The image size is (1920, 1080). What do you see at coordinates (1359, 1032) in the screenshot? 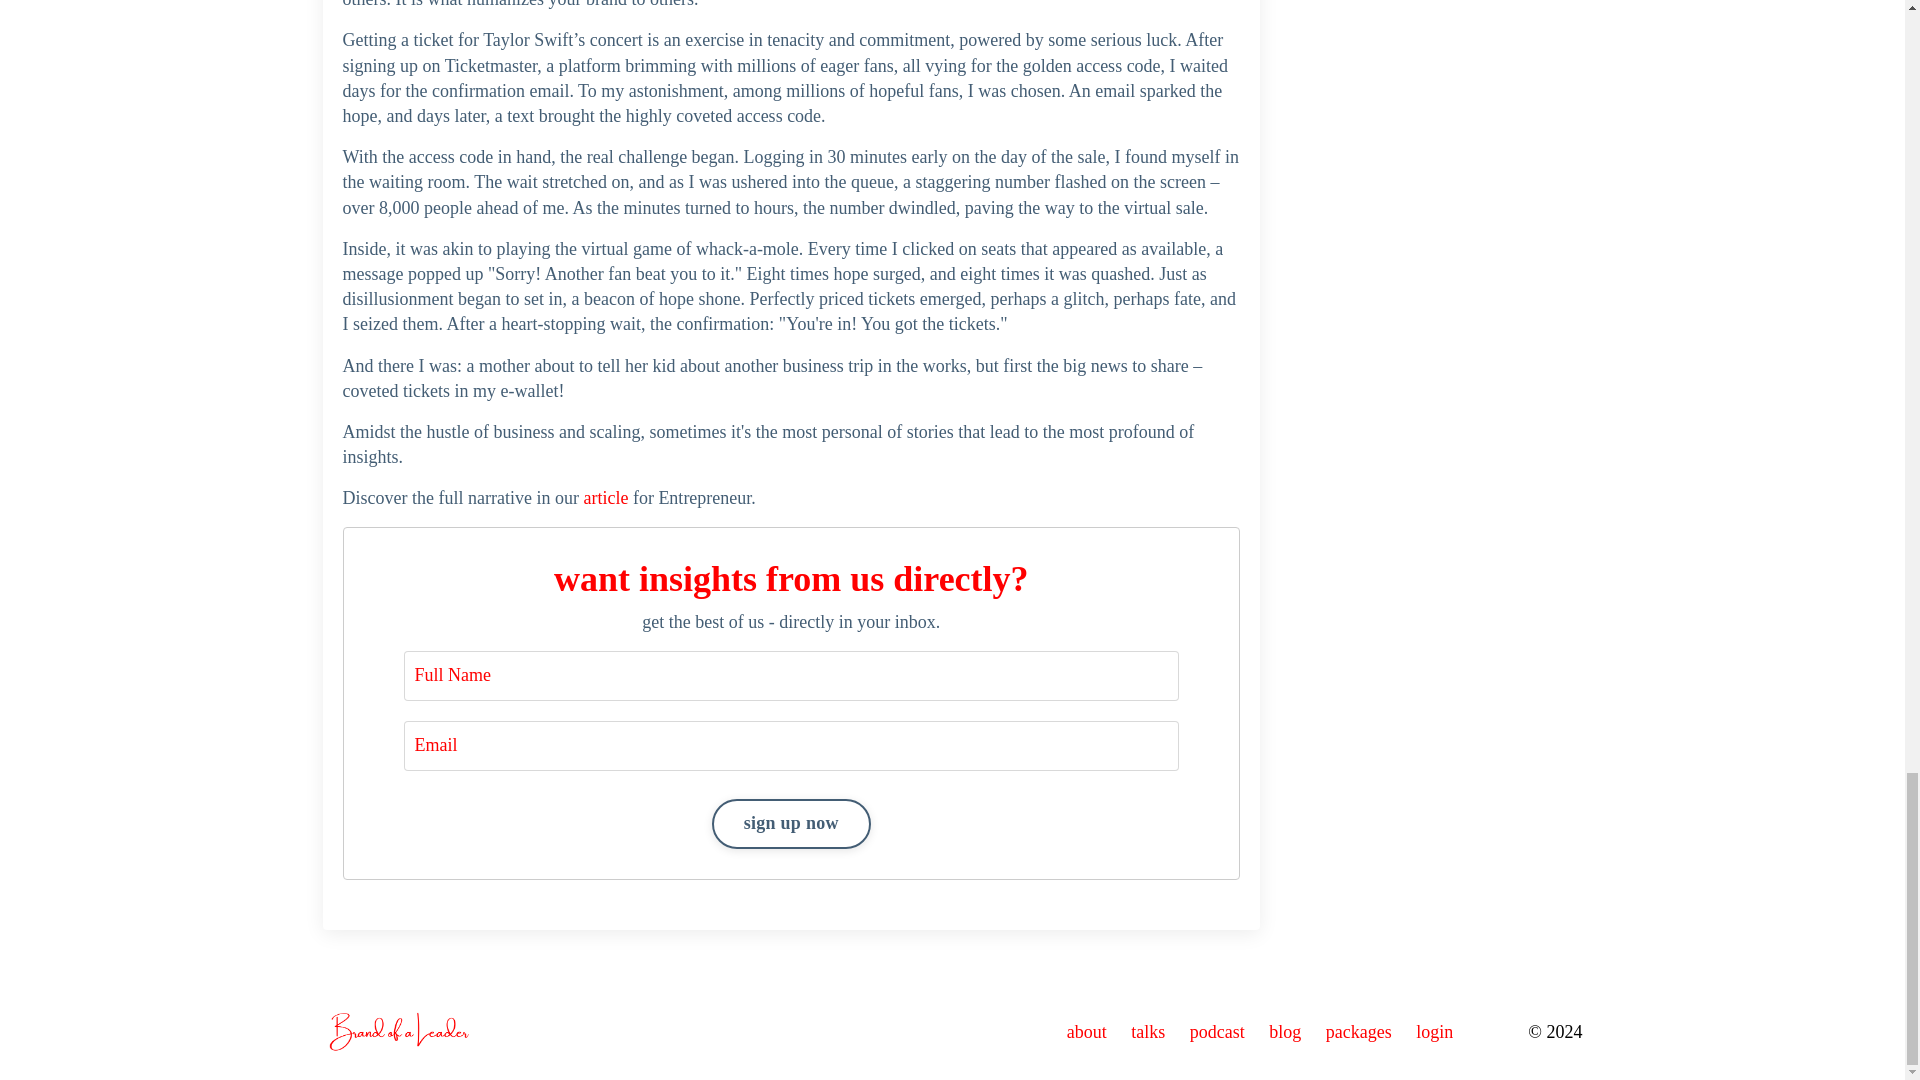
I see `packages` at bounding box center [1359, 1032].